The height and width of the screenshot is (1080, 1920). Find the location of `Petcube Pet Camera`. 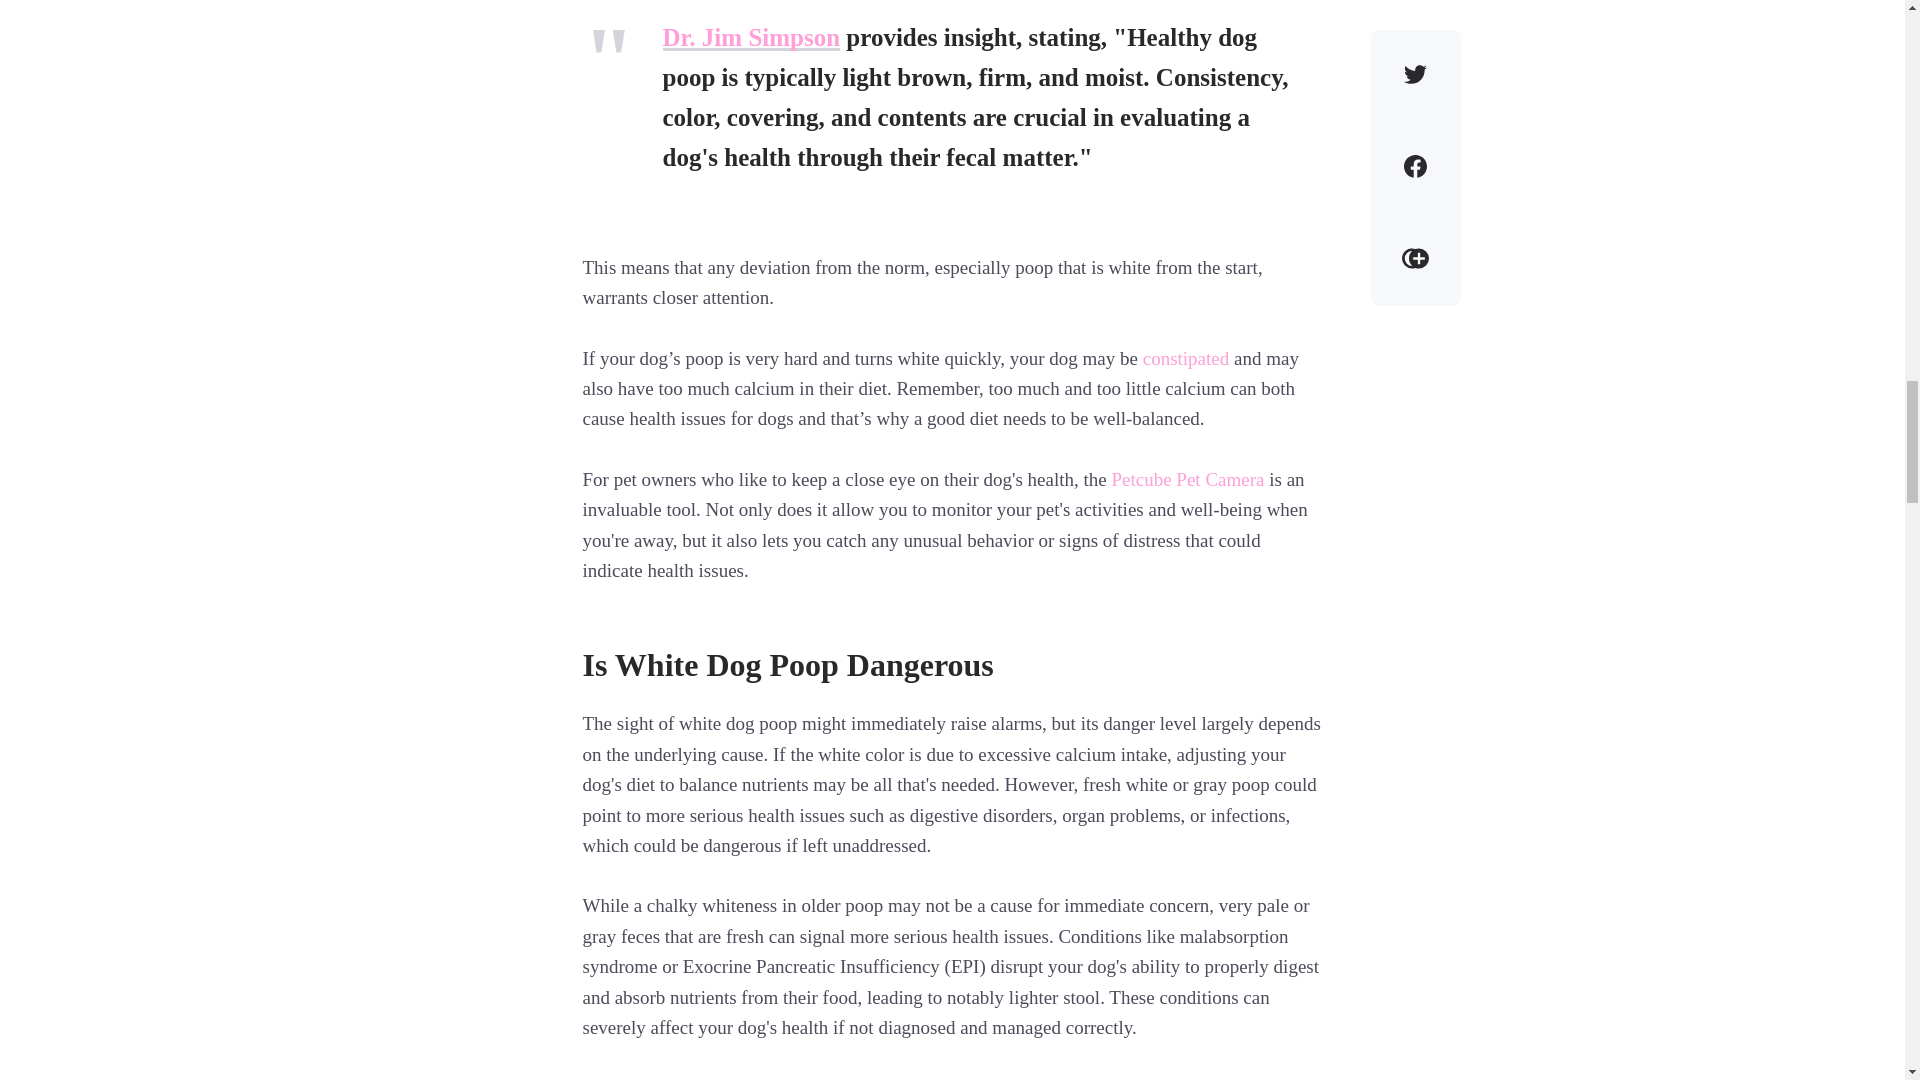

Petcube Pet Camera is located at coordinates (1187, 480).